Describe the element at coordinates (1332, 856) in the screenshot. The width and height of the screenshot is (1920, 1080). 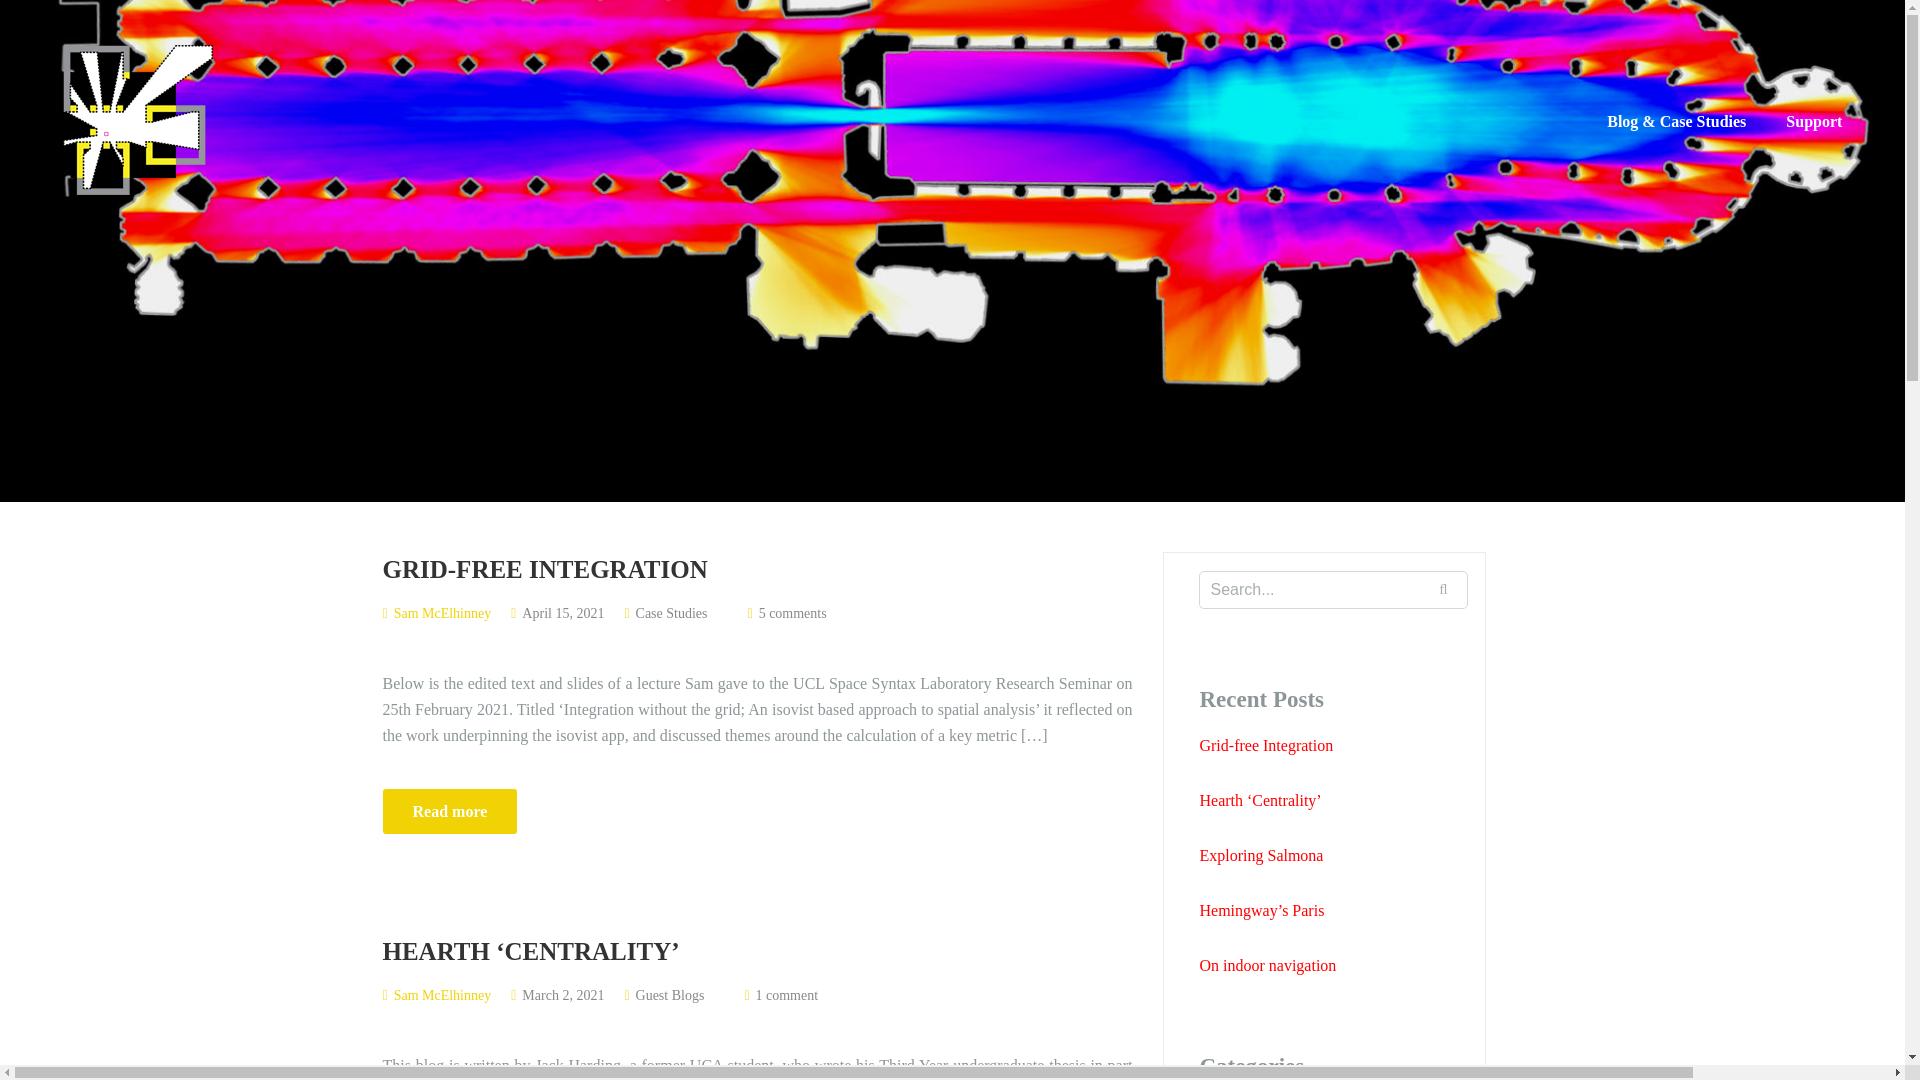
I see `Exploring Salmona` at that location.